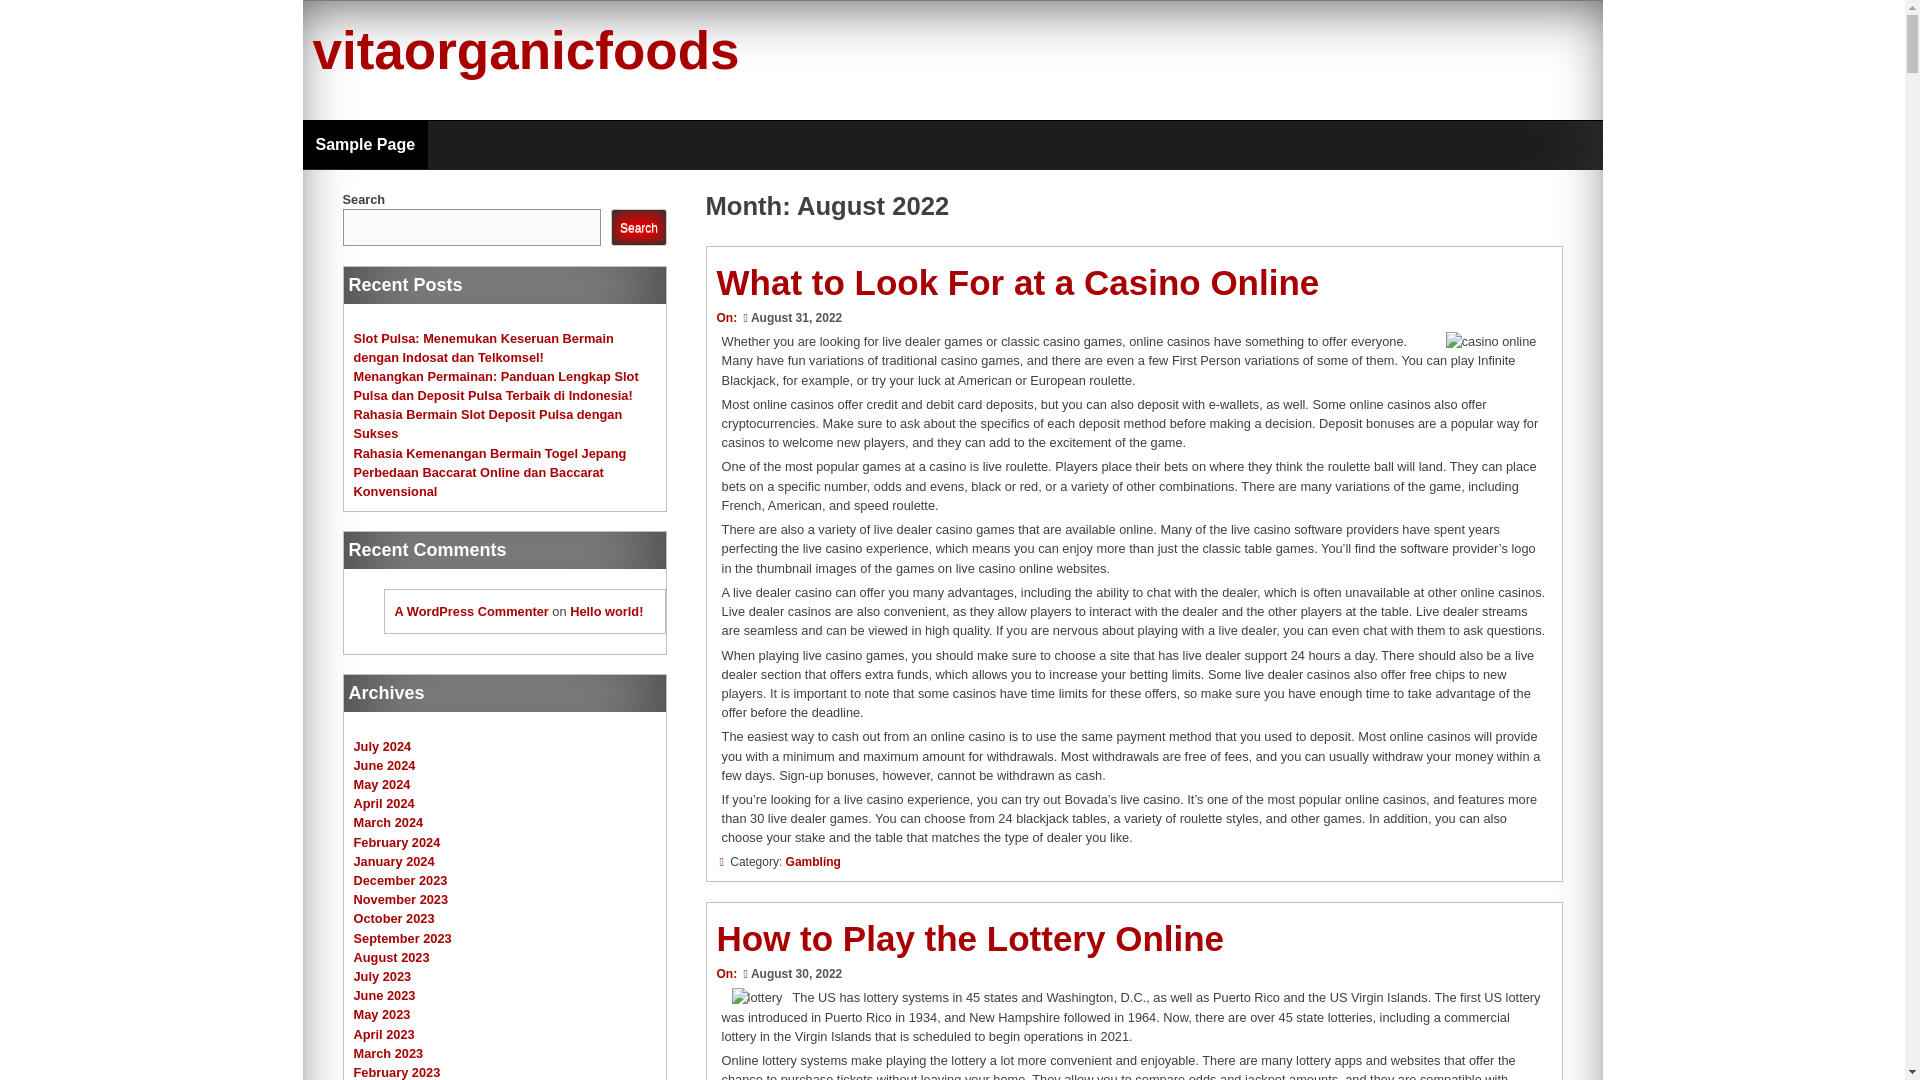  What do you see at coordinates (790, 318) in the screenshot?
I see `August 31, 2022` at bounding box center [790, 318].